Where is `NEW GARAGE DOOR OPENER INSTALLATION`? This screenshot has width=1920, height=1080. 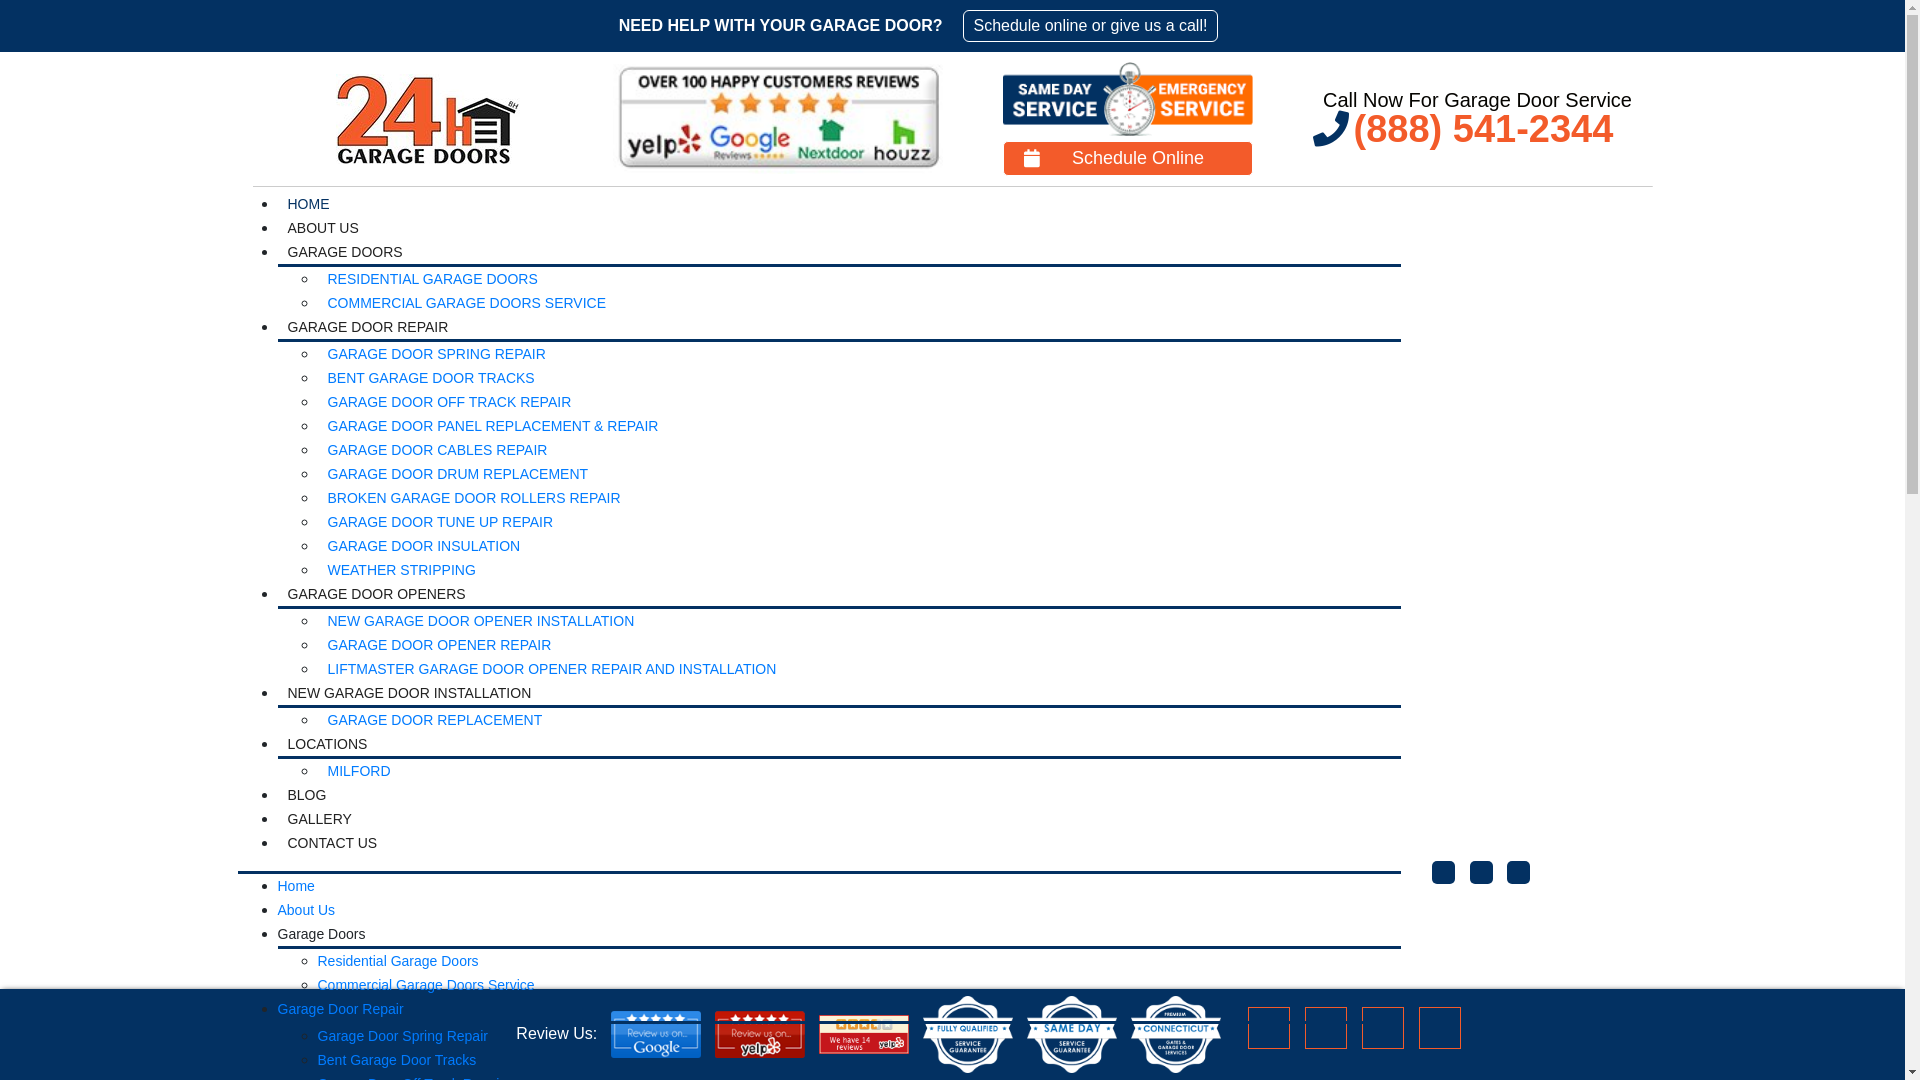
NEW GARAGE DOOR OPENER INSTALLATION is located at coordinates (482, 621).